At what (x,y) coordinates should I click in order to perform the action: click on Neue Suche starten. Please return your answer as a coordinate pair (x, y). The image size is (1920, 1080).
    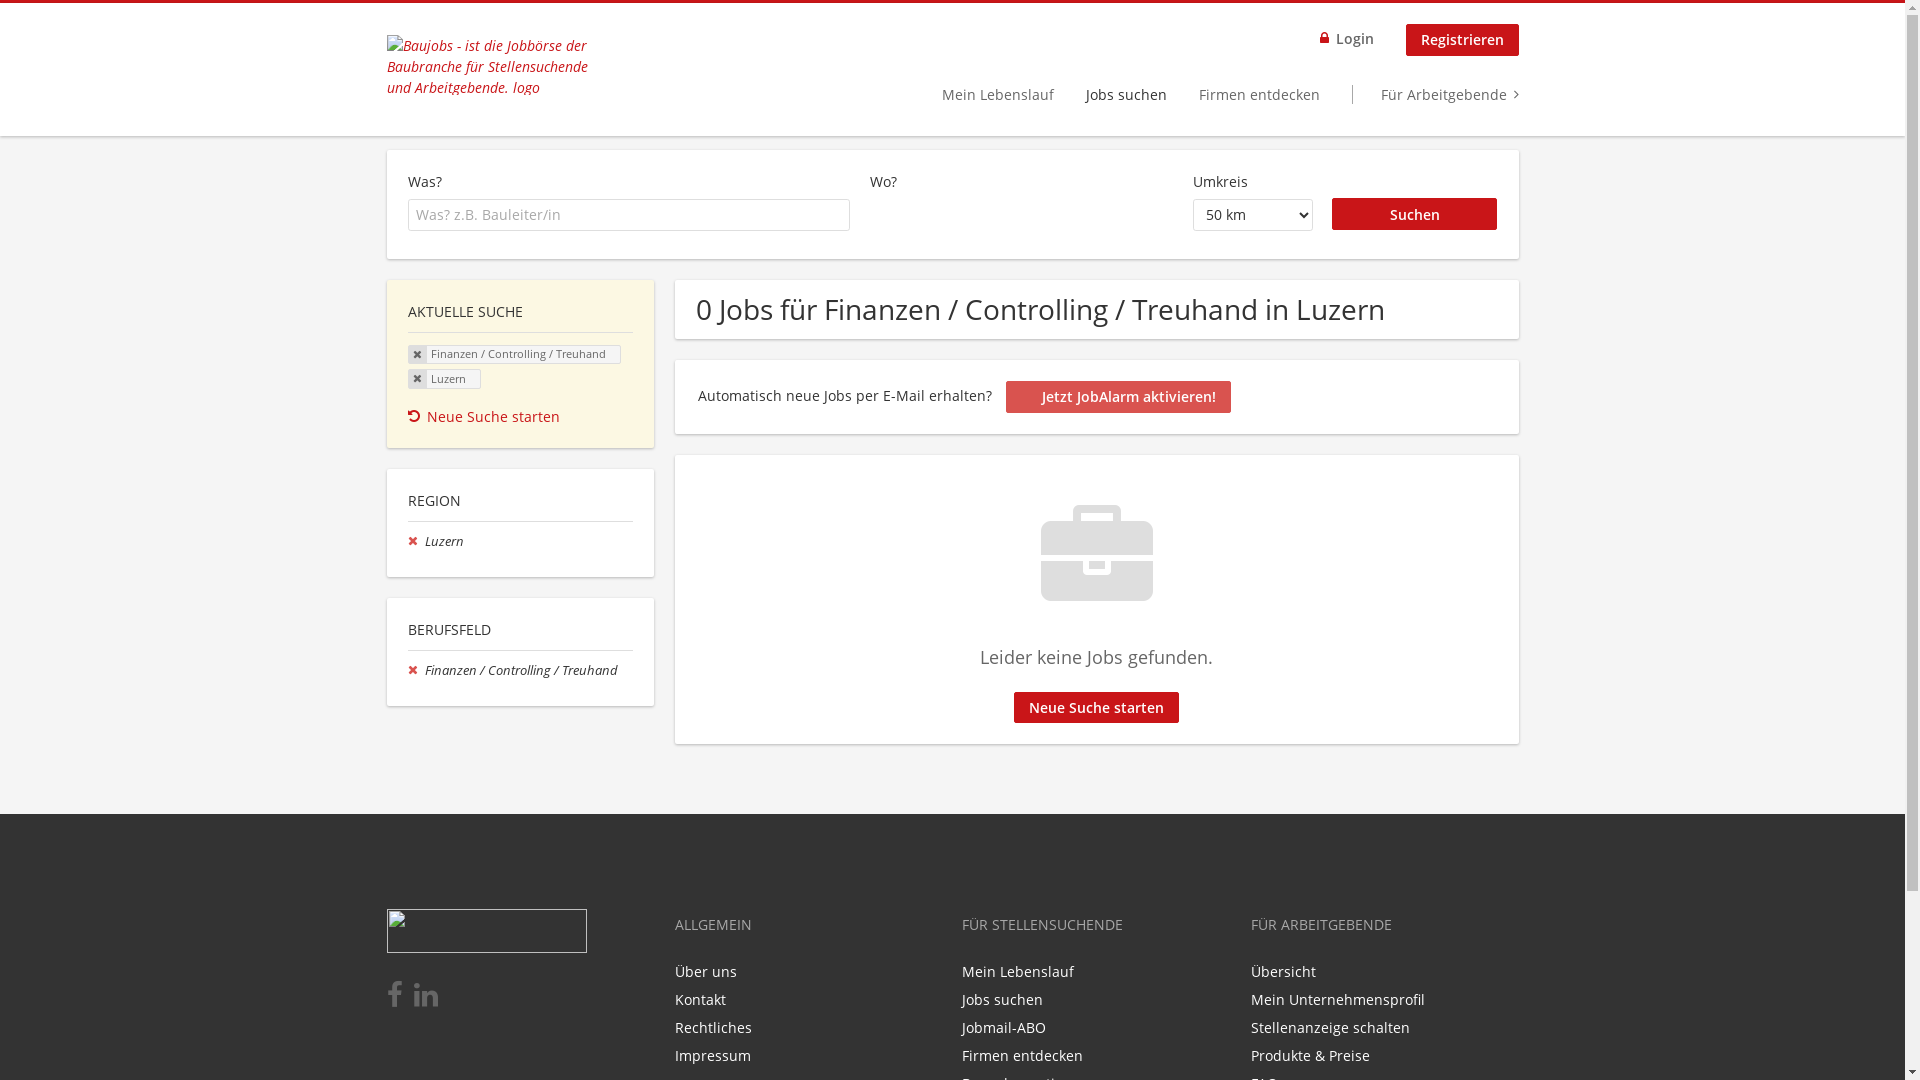
    Looking at the image, I should click on (521, 416).